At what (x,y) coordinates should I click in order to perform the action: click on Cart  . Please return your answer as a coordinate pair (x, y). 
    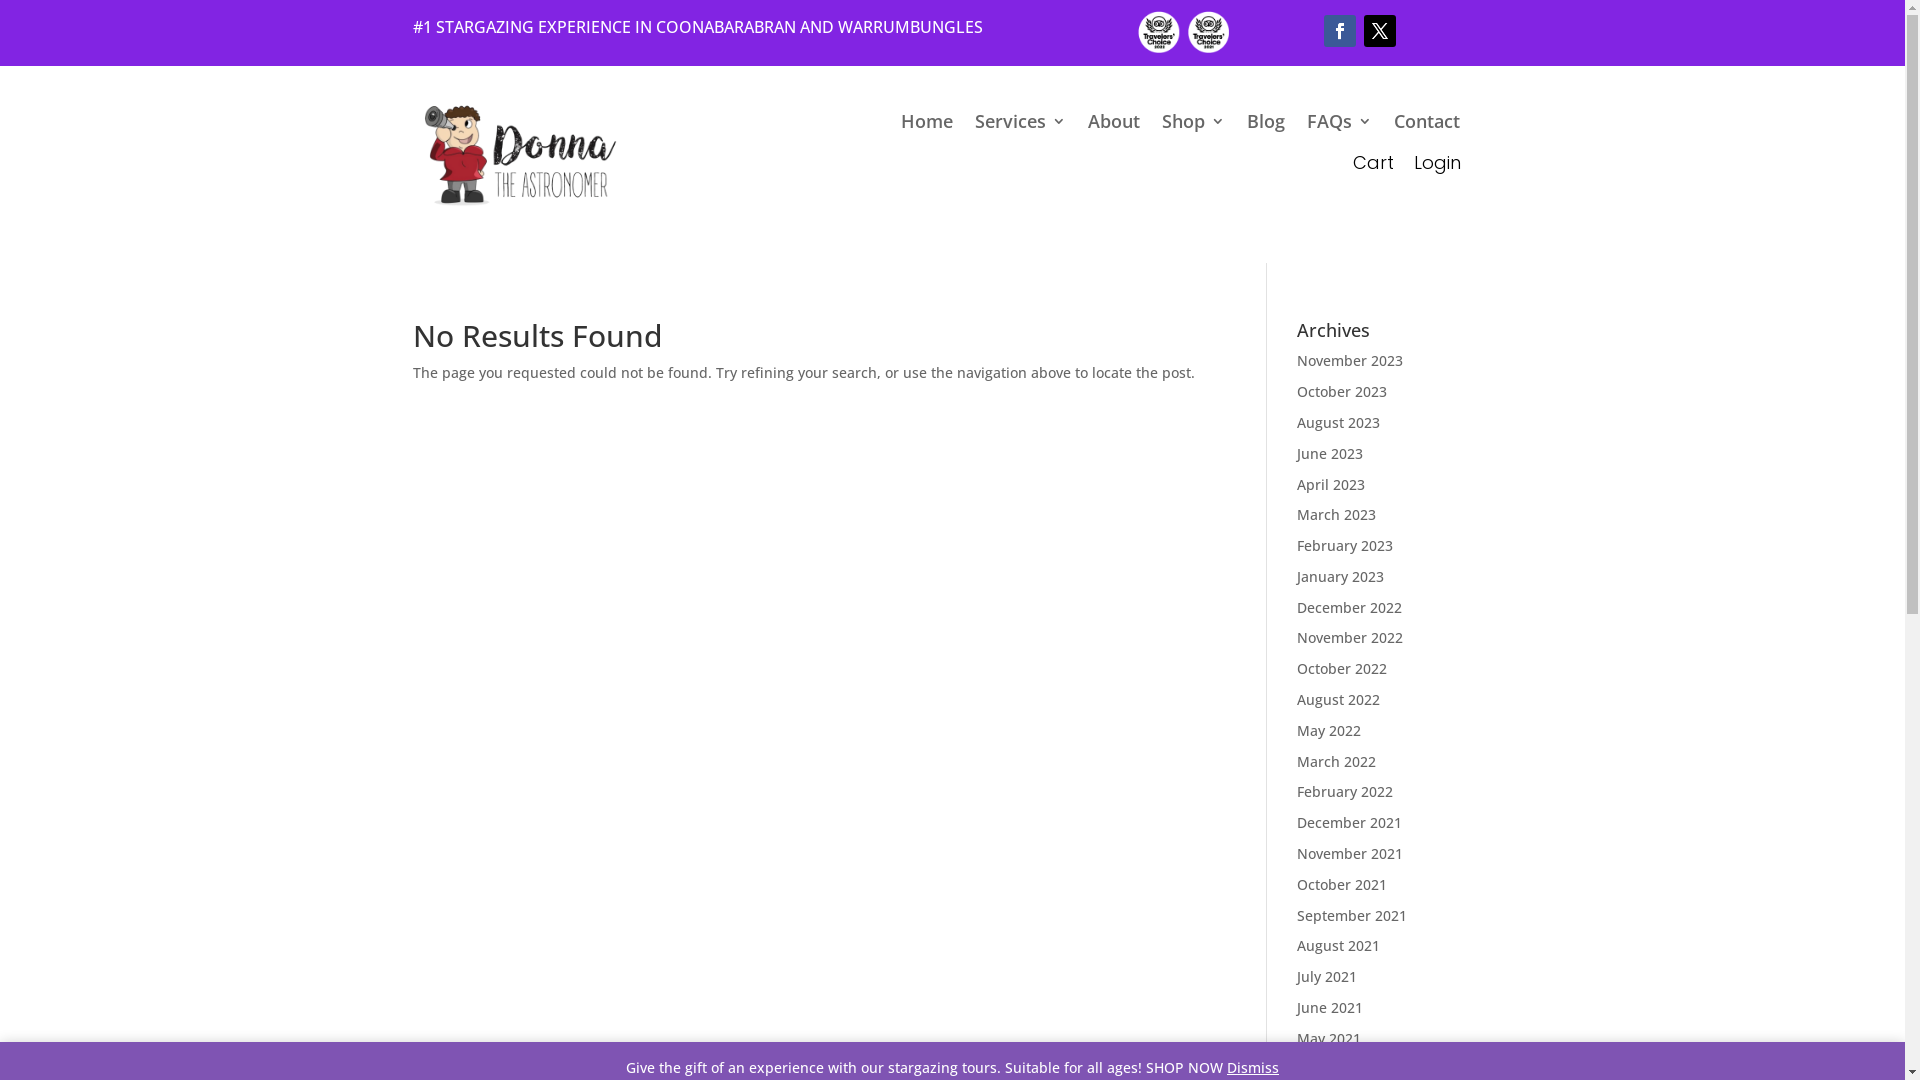
    Looking at the image, I should click on (1378, 162).